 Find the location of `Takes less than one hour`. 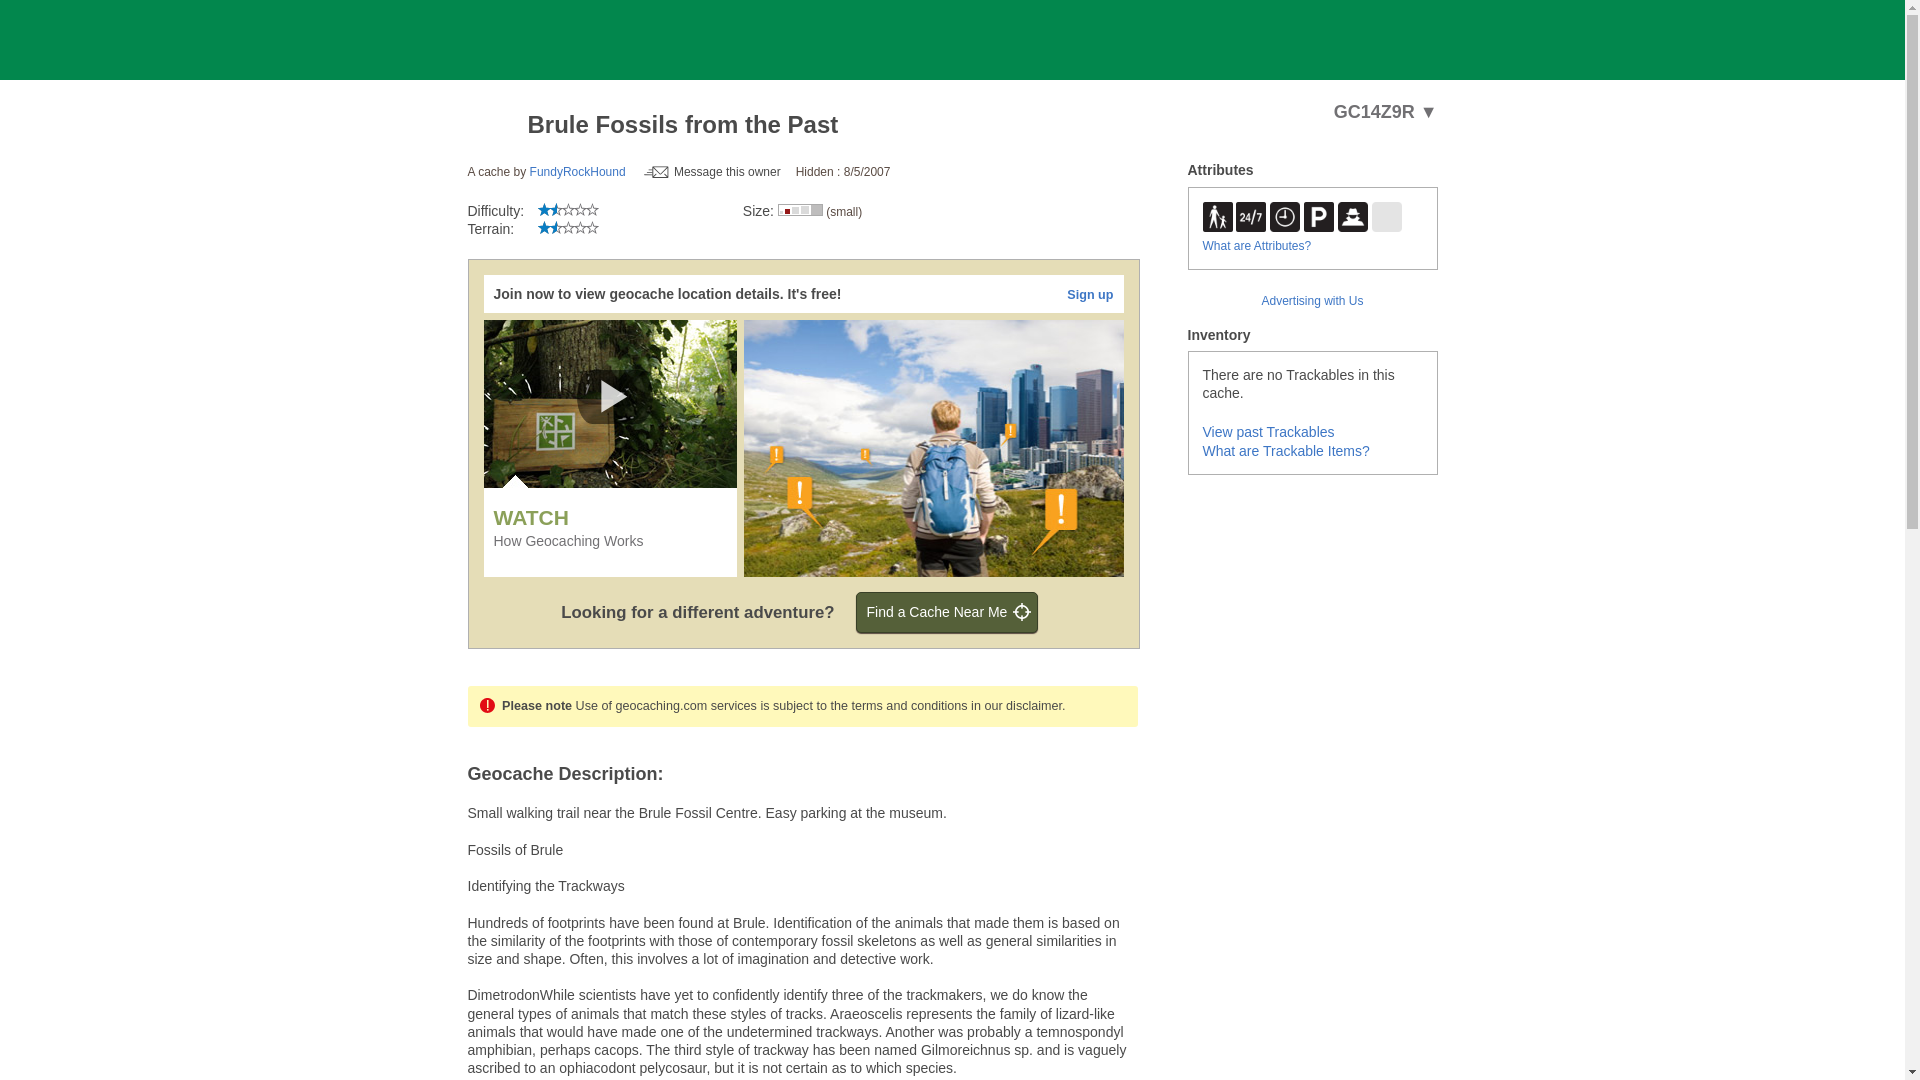

Takes less than one hour is located at coordinates (1284, 216).